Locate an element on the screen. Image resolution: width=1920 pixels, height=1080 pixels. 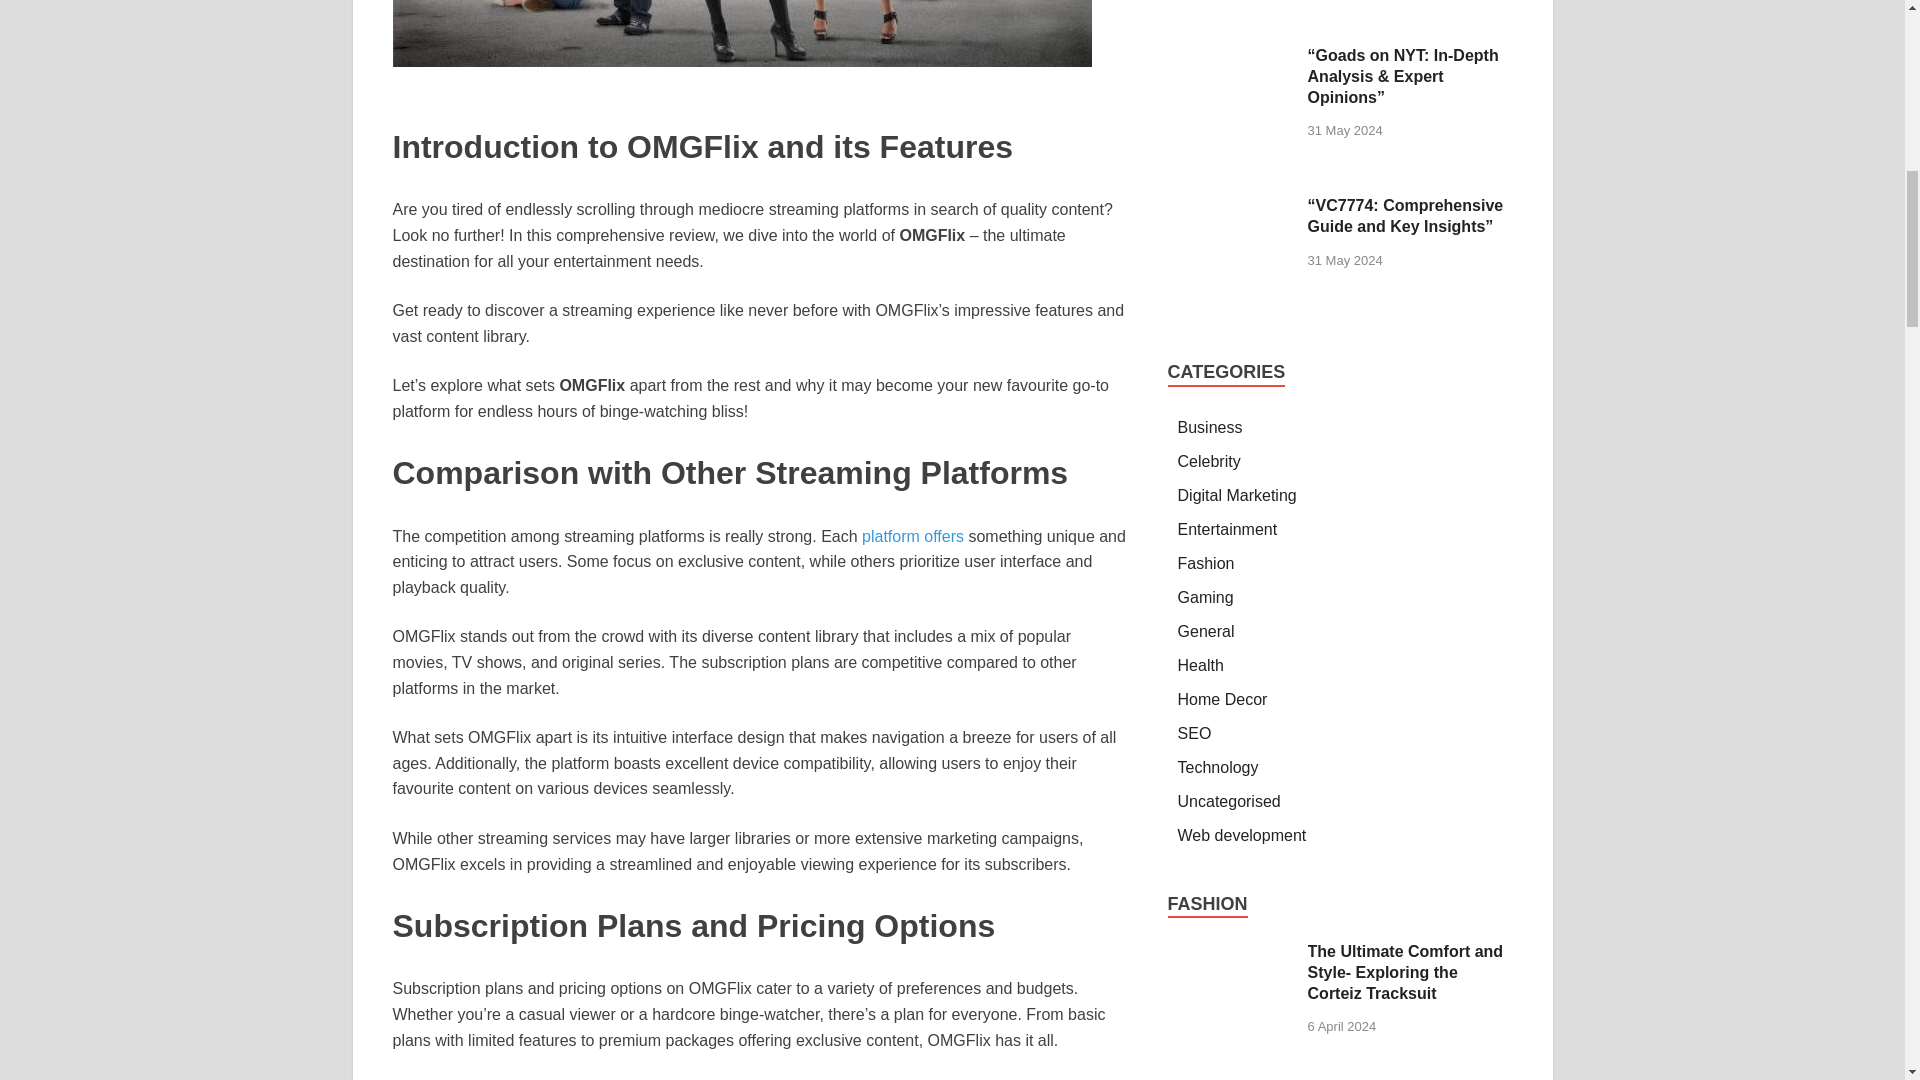
platform offers is located at coordinates (910, 536).